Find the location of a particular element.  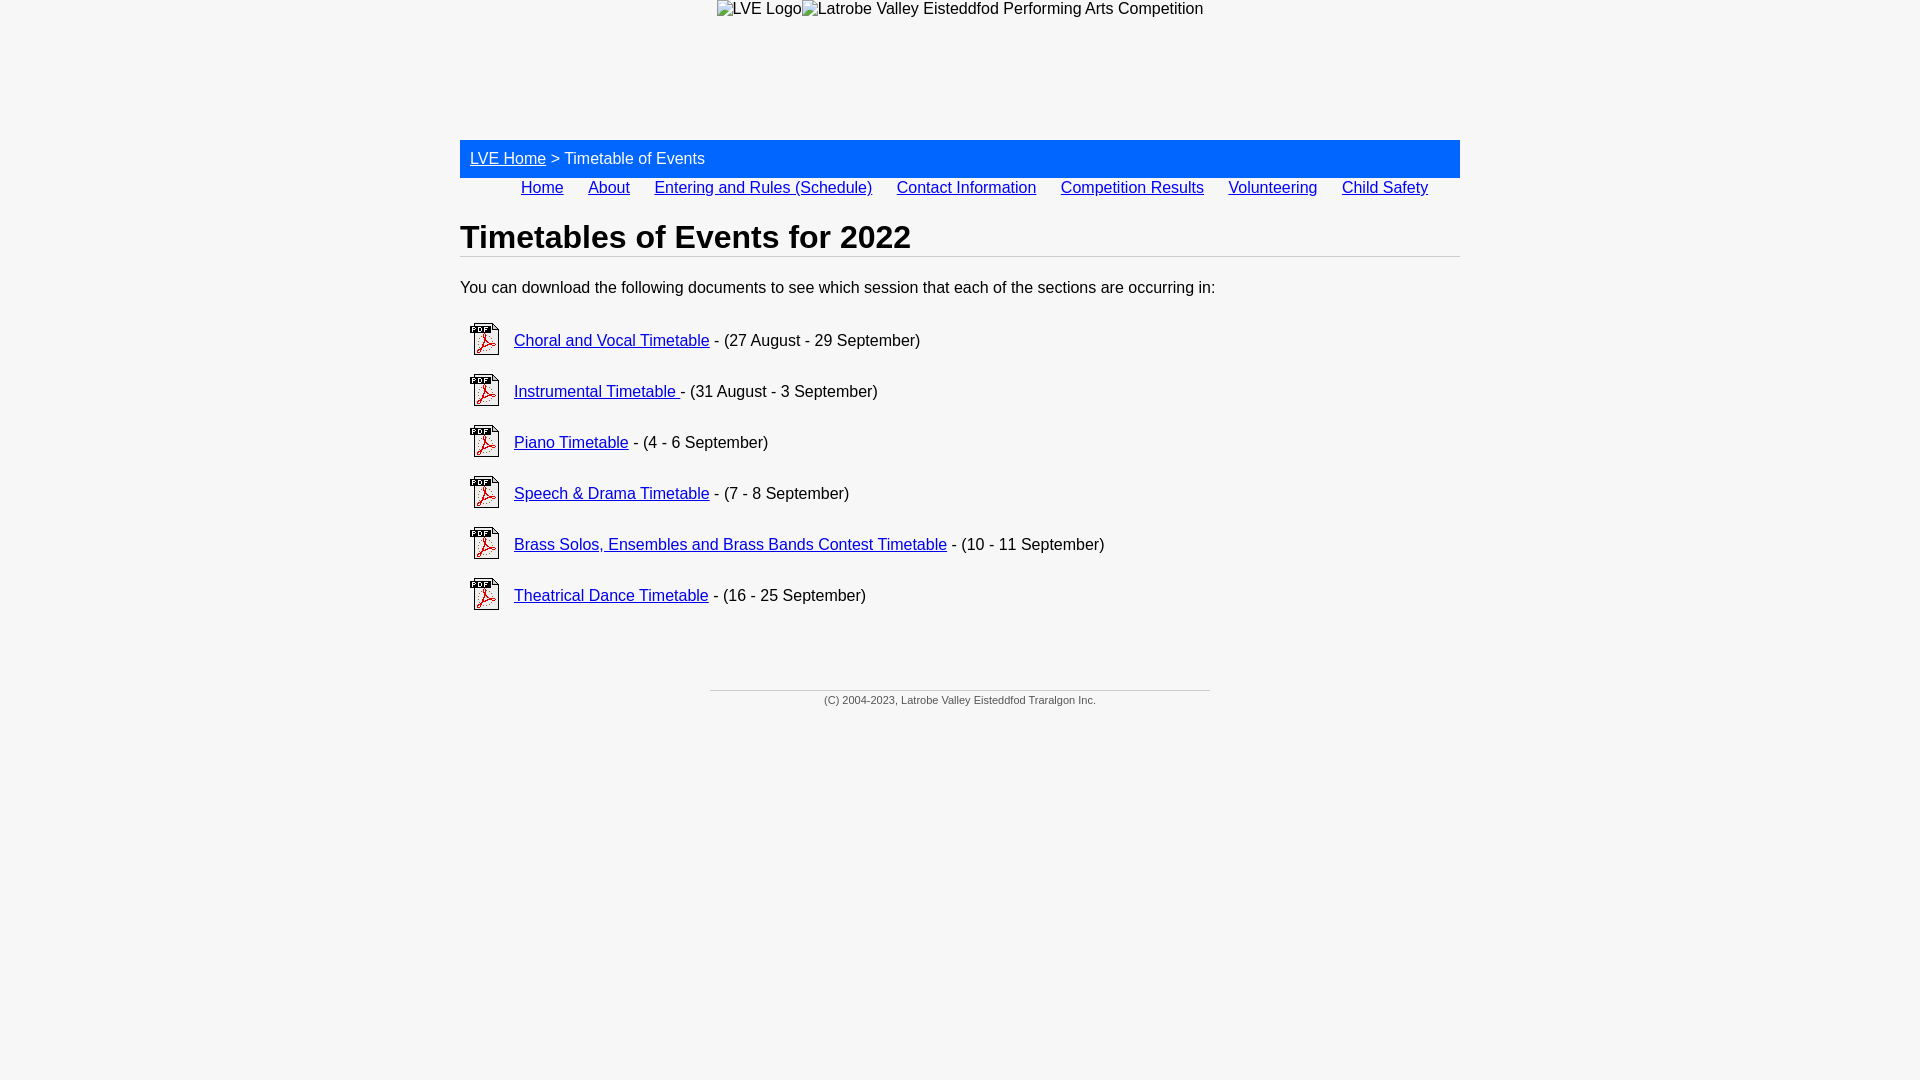

Piano Timetable is located at coordinates (572, 442).